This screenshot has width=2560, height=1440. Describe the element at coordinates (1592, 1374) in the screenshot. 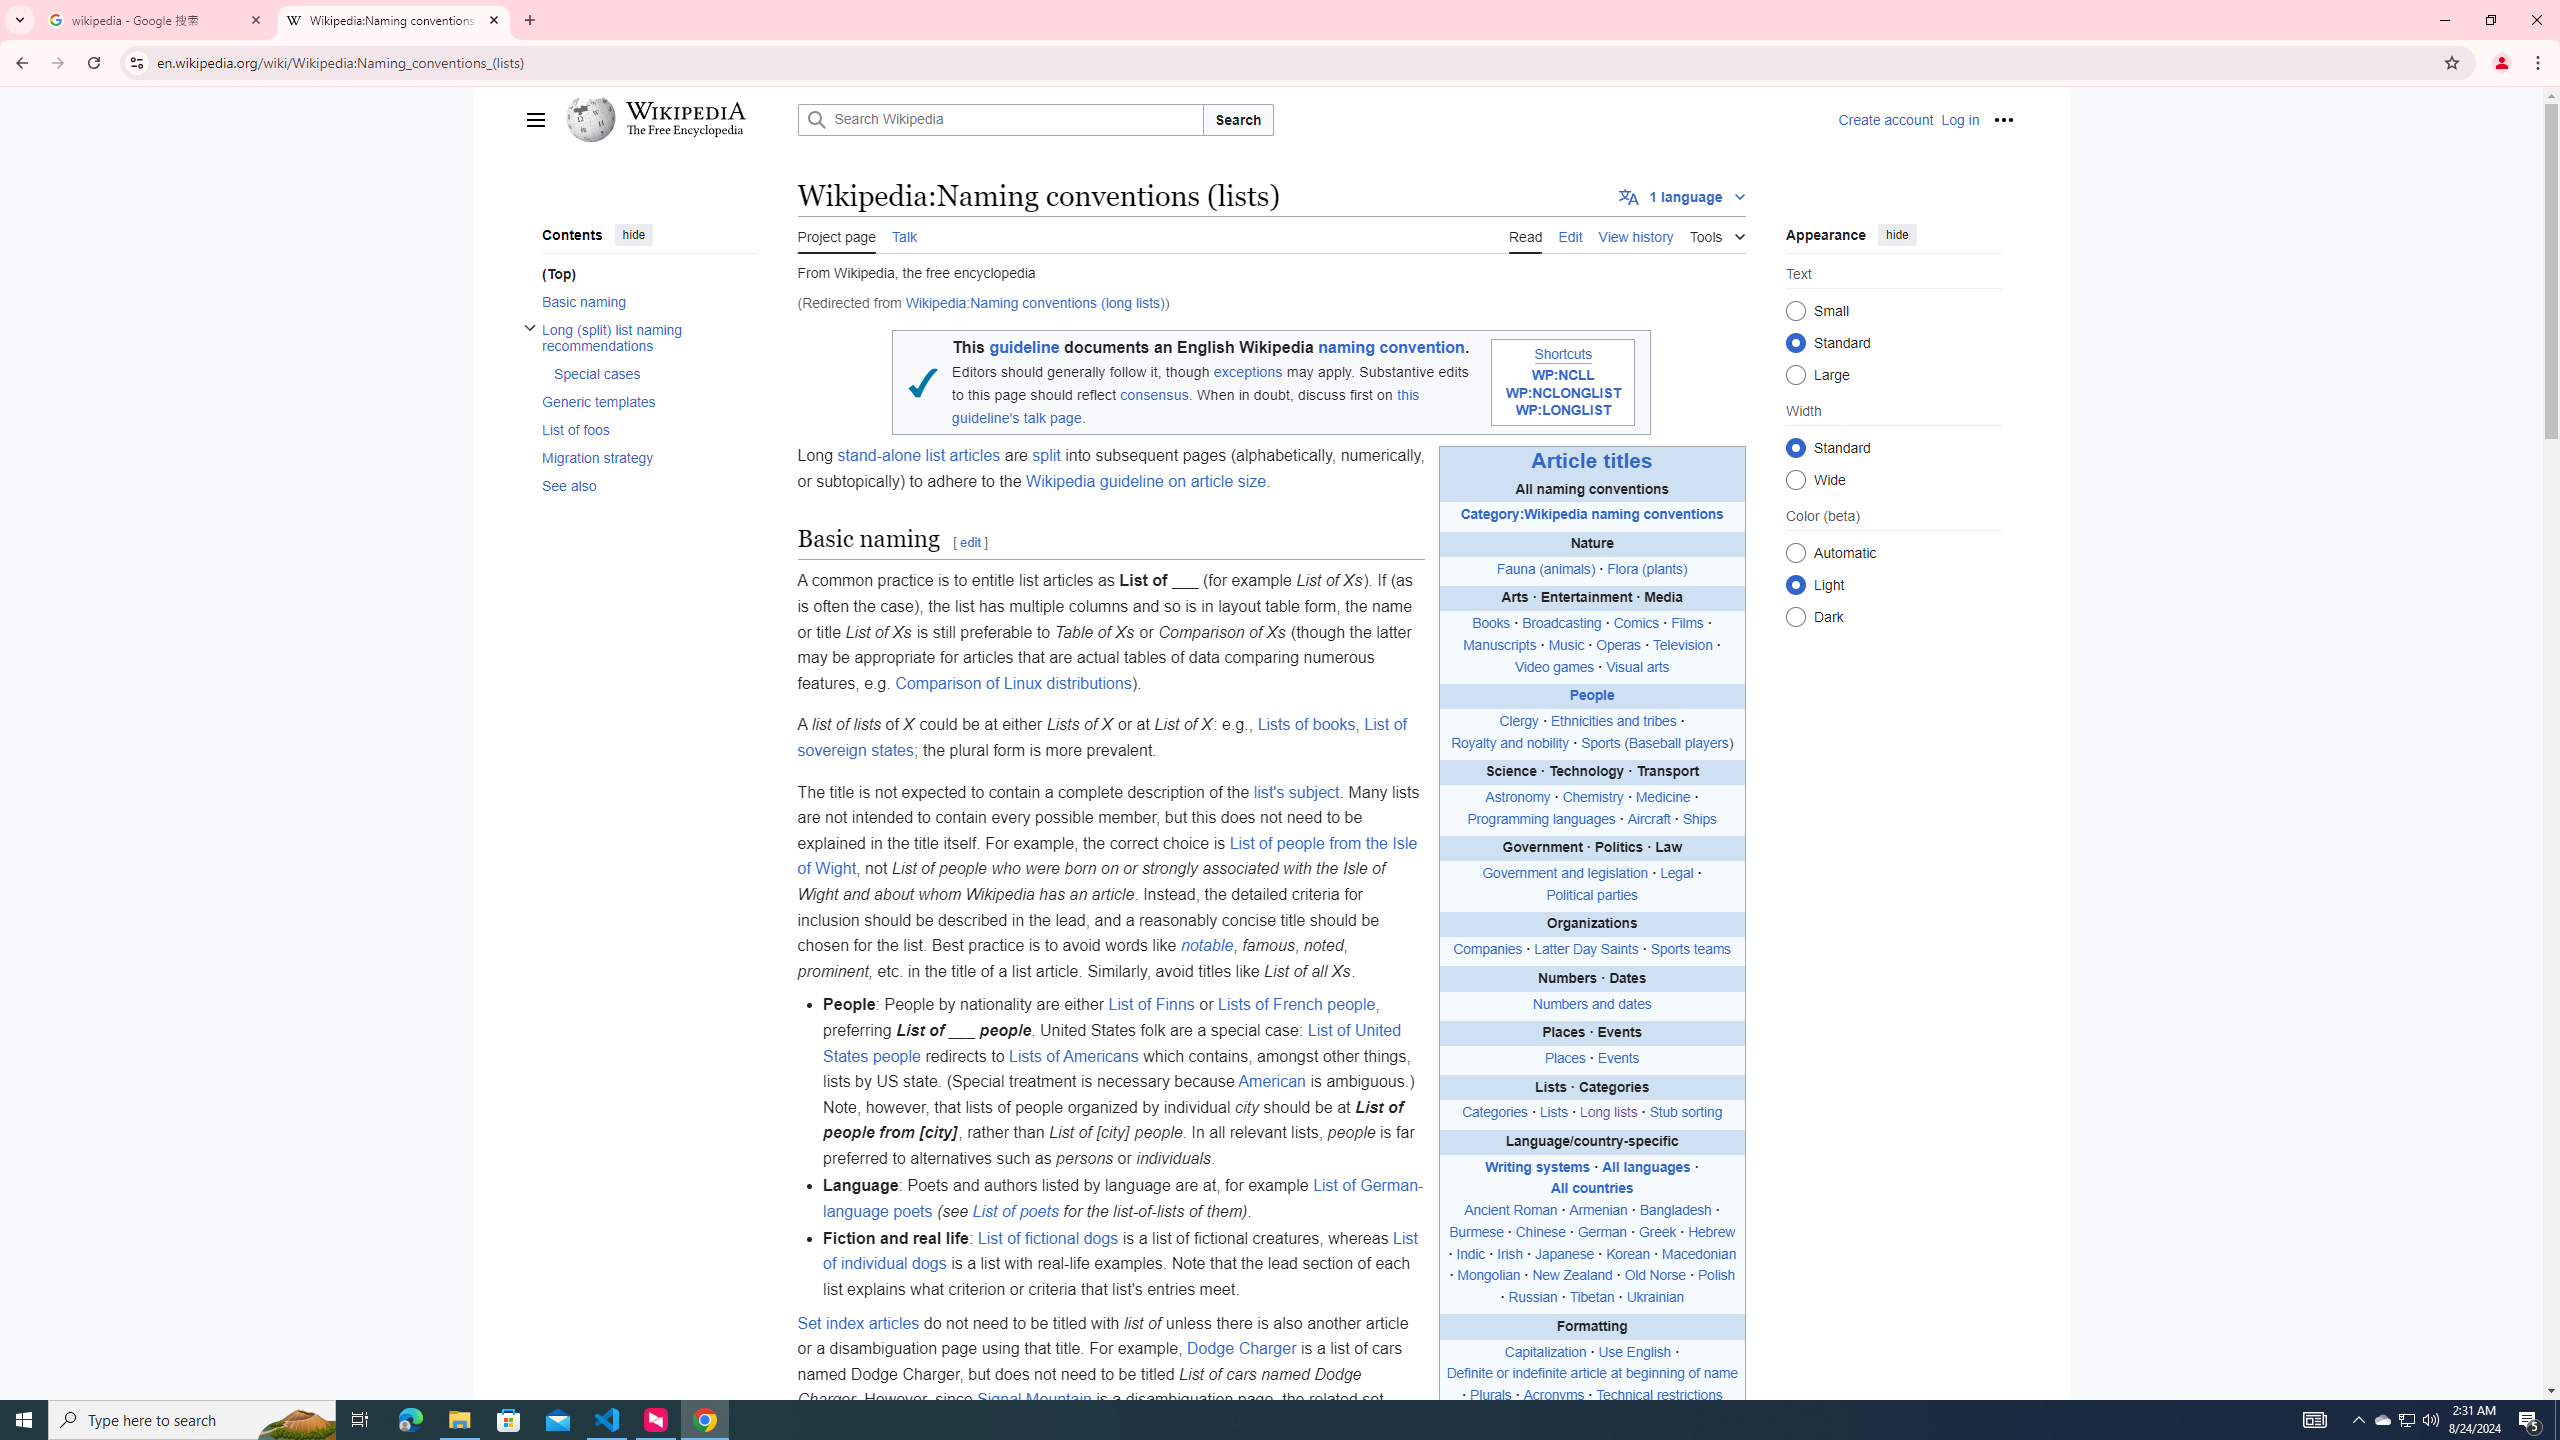

I see `Definite or indefinite article at beginning of name` at that location.